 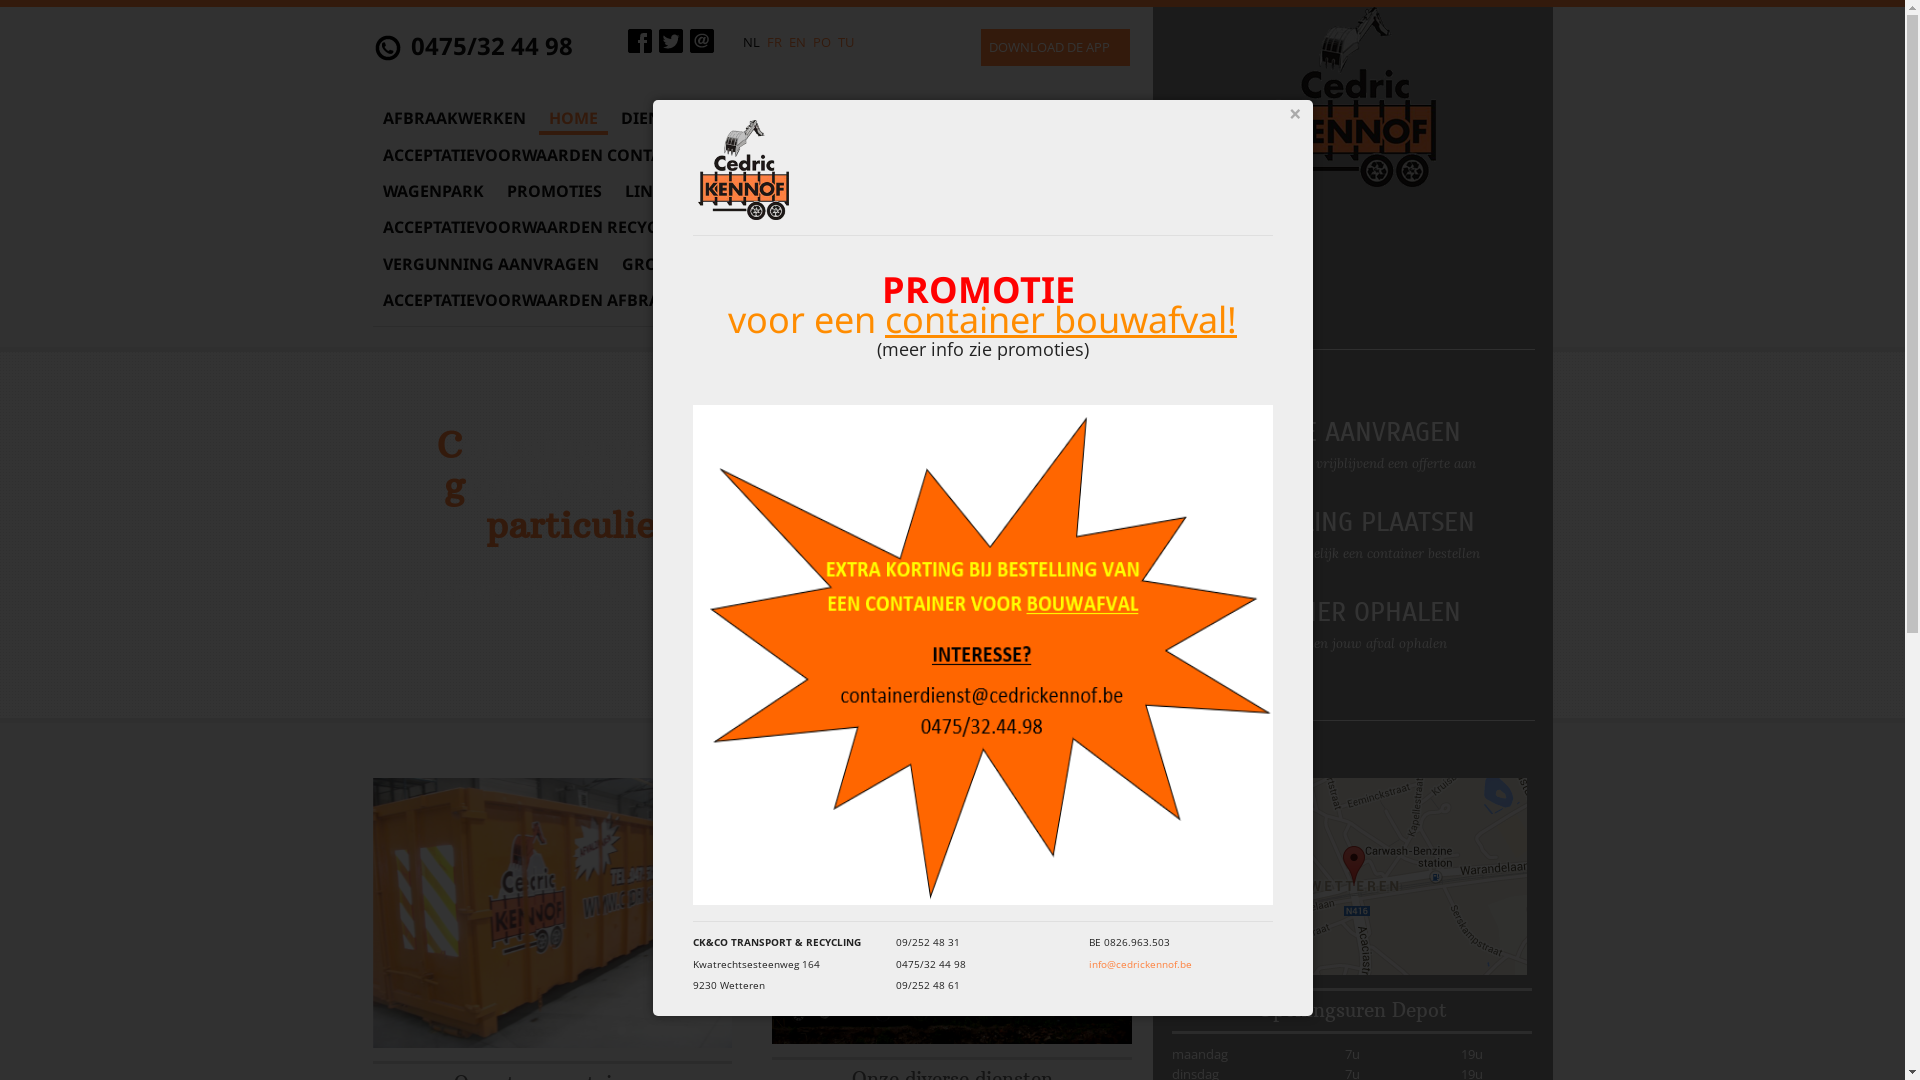 What do you see at coordinates (846, 227) in the screenshot?
I see `PRIVACY EN COOKIES` at bounding box center [846, 227].